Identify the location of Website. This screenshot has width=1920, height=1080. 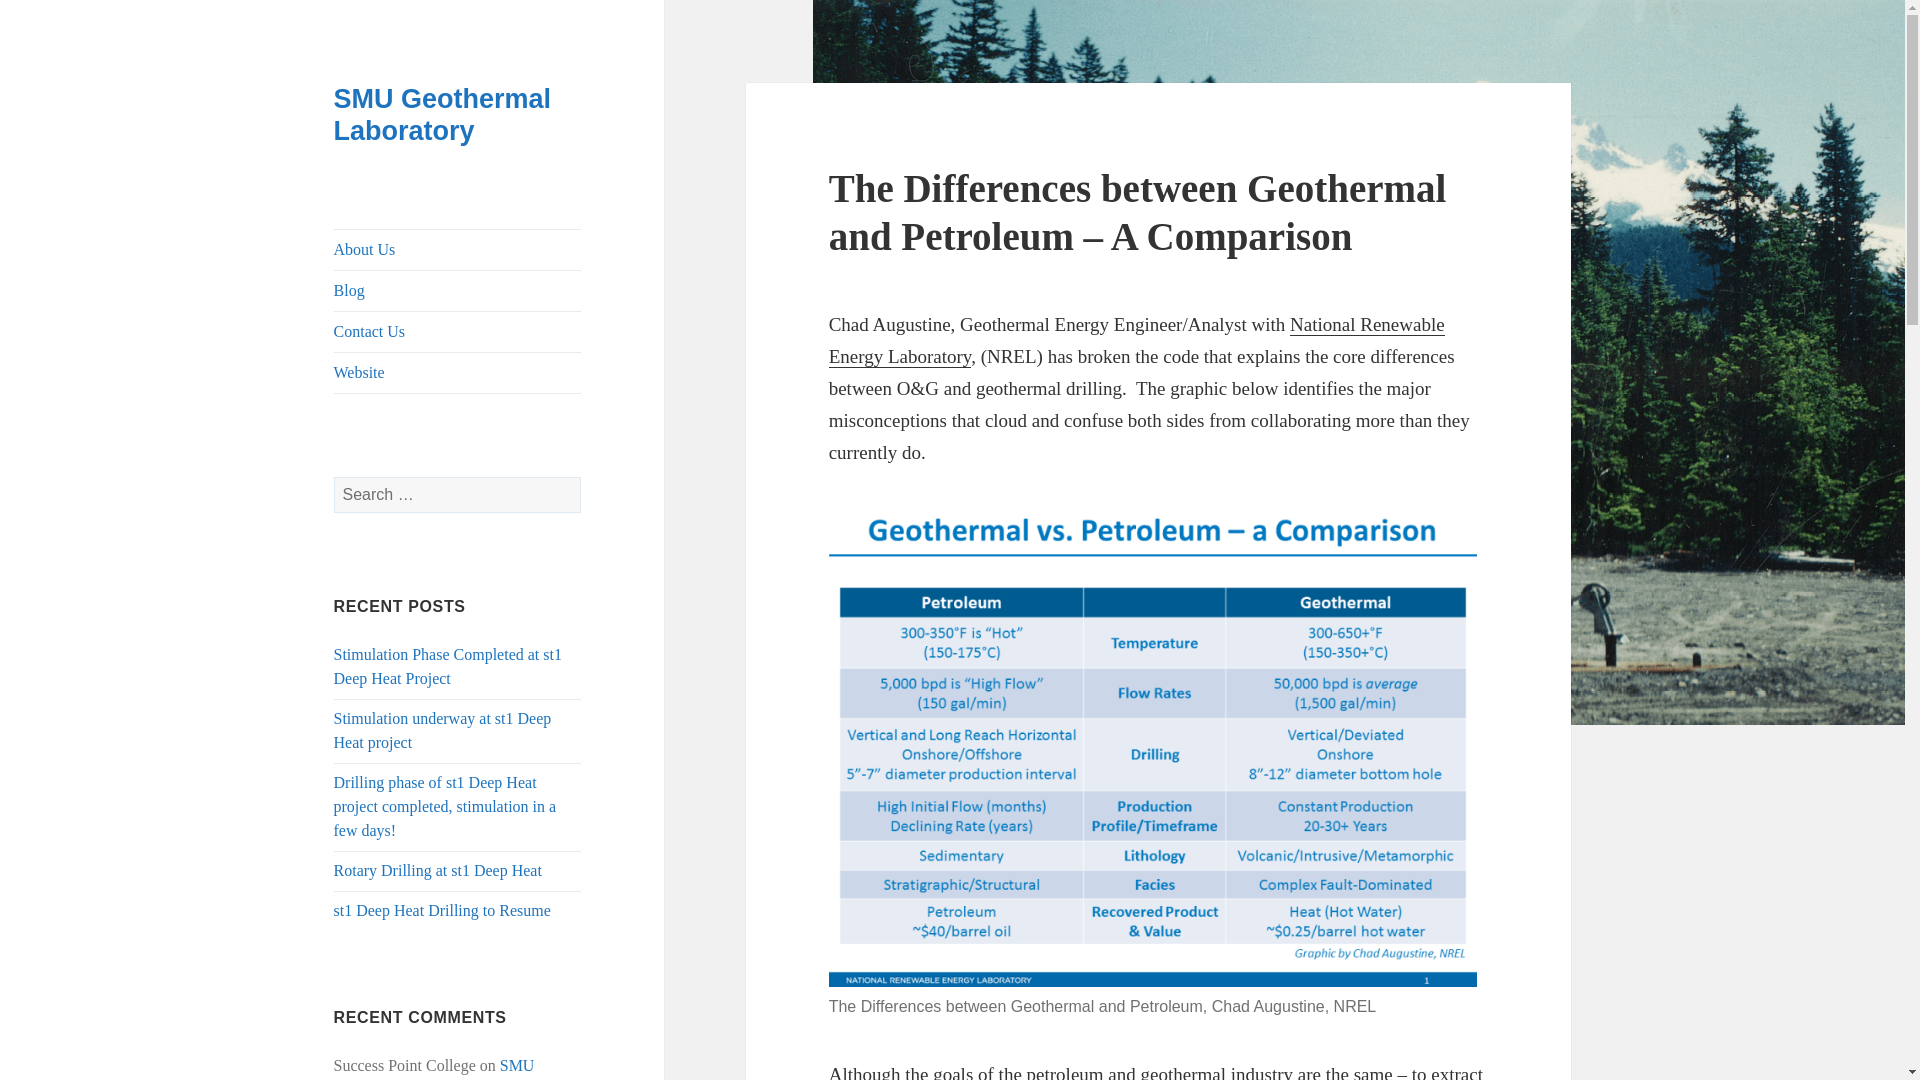
(458, 373).